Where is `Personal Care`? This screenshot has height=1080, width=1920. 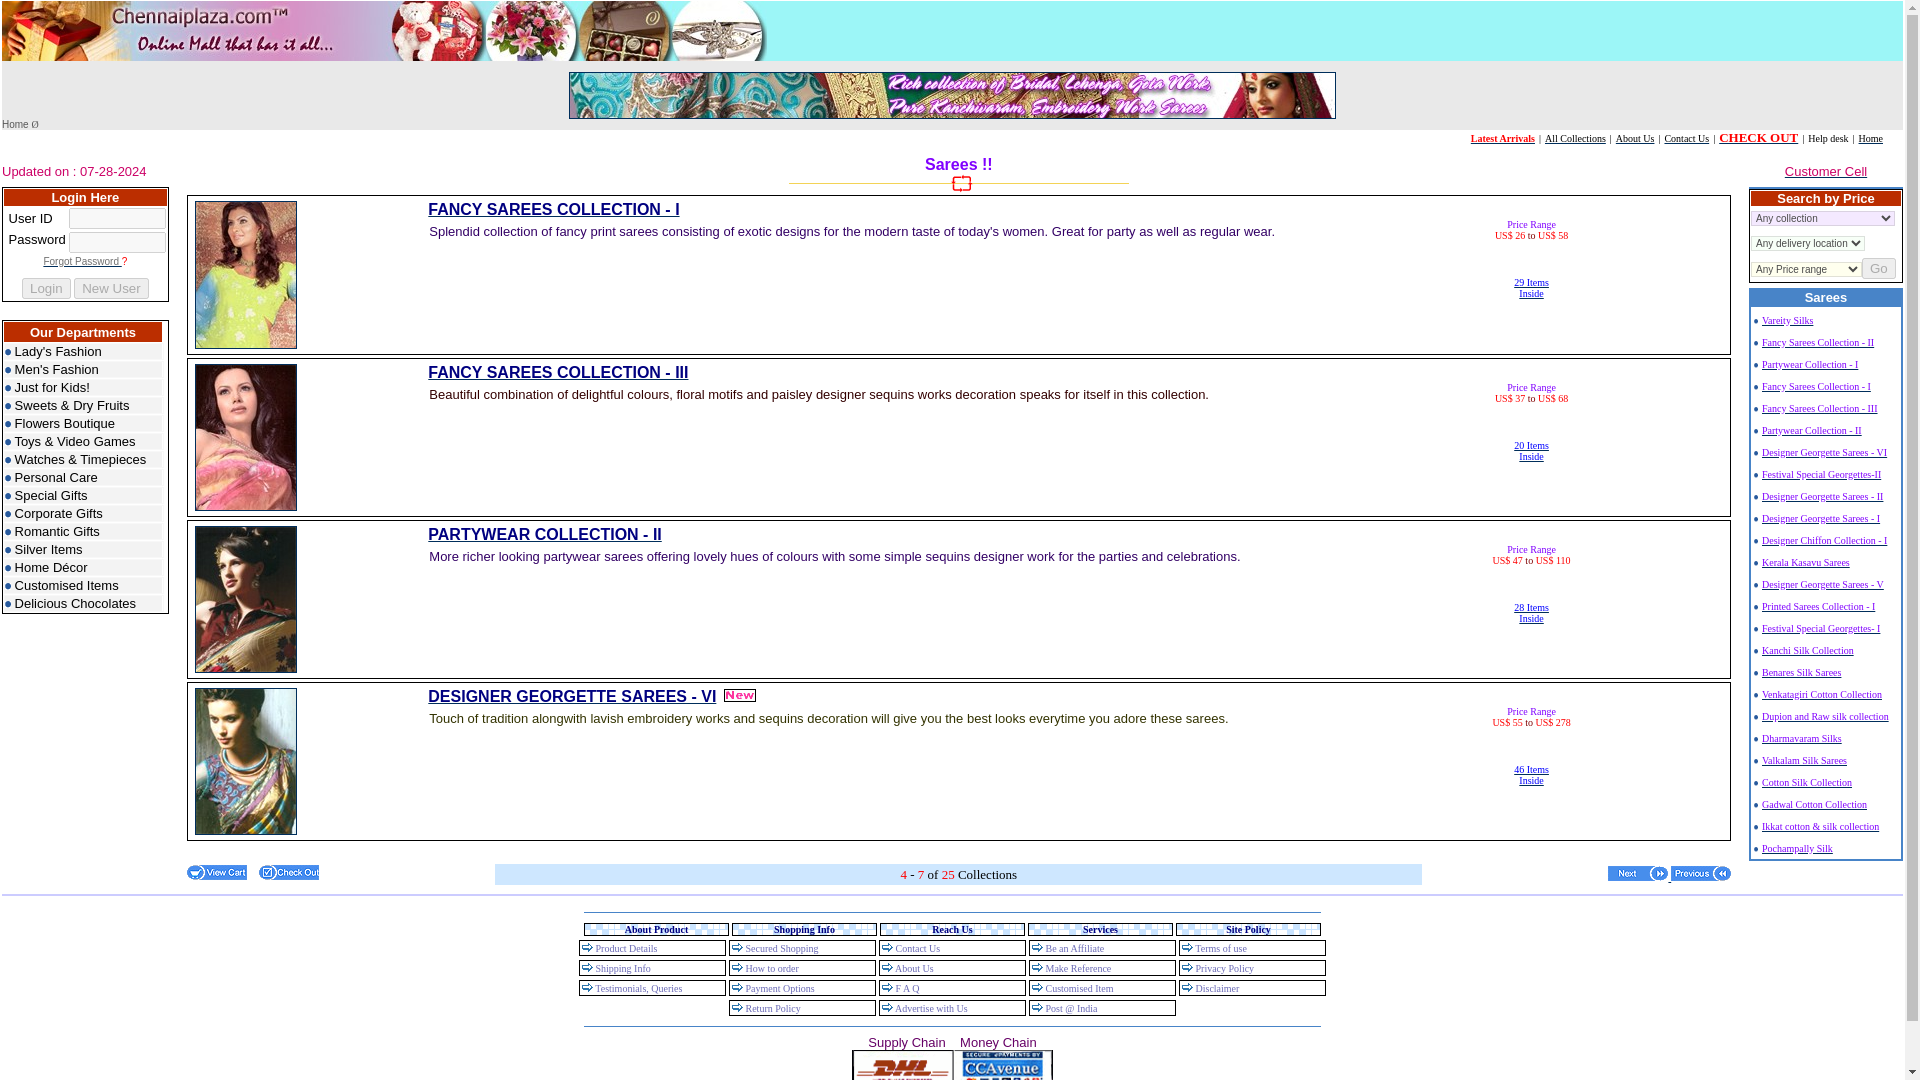 Personal Care is located at coordinates (83, 477).